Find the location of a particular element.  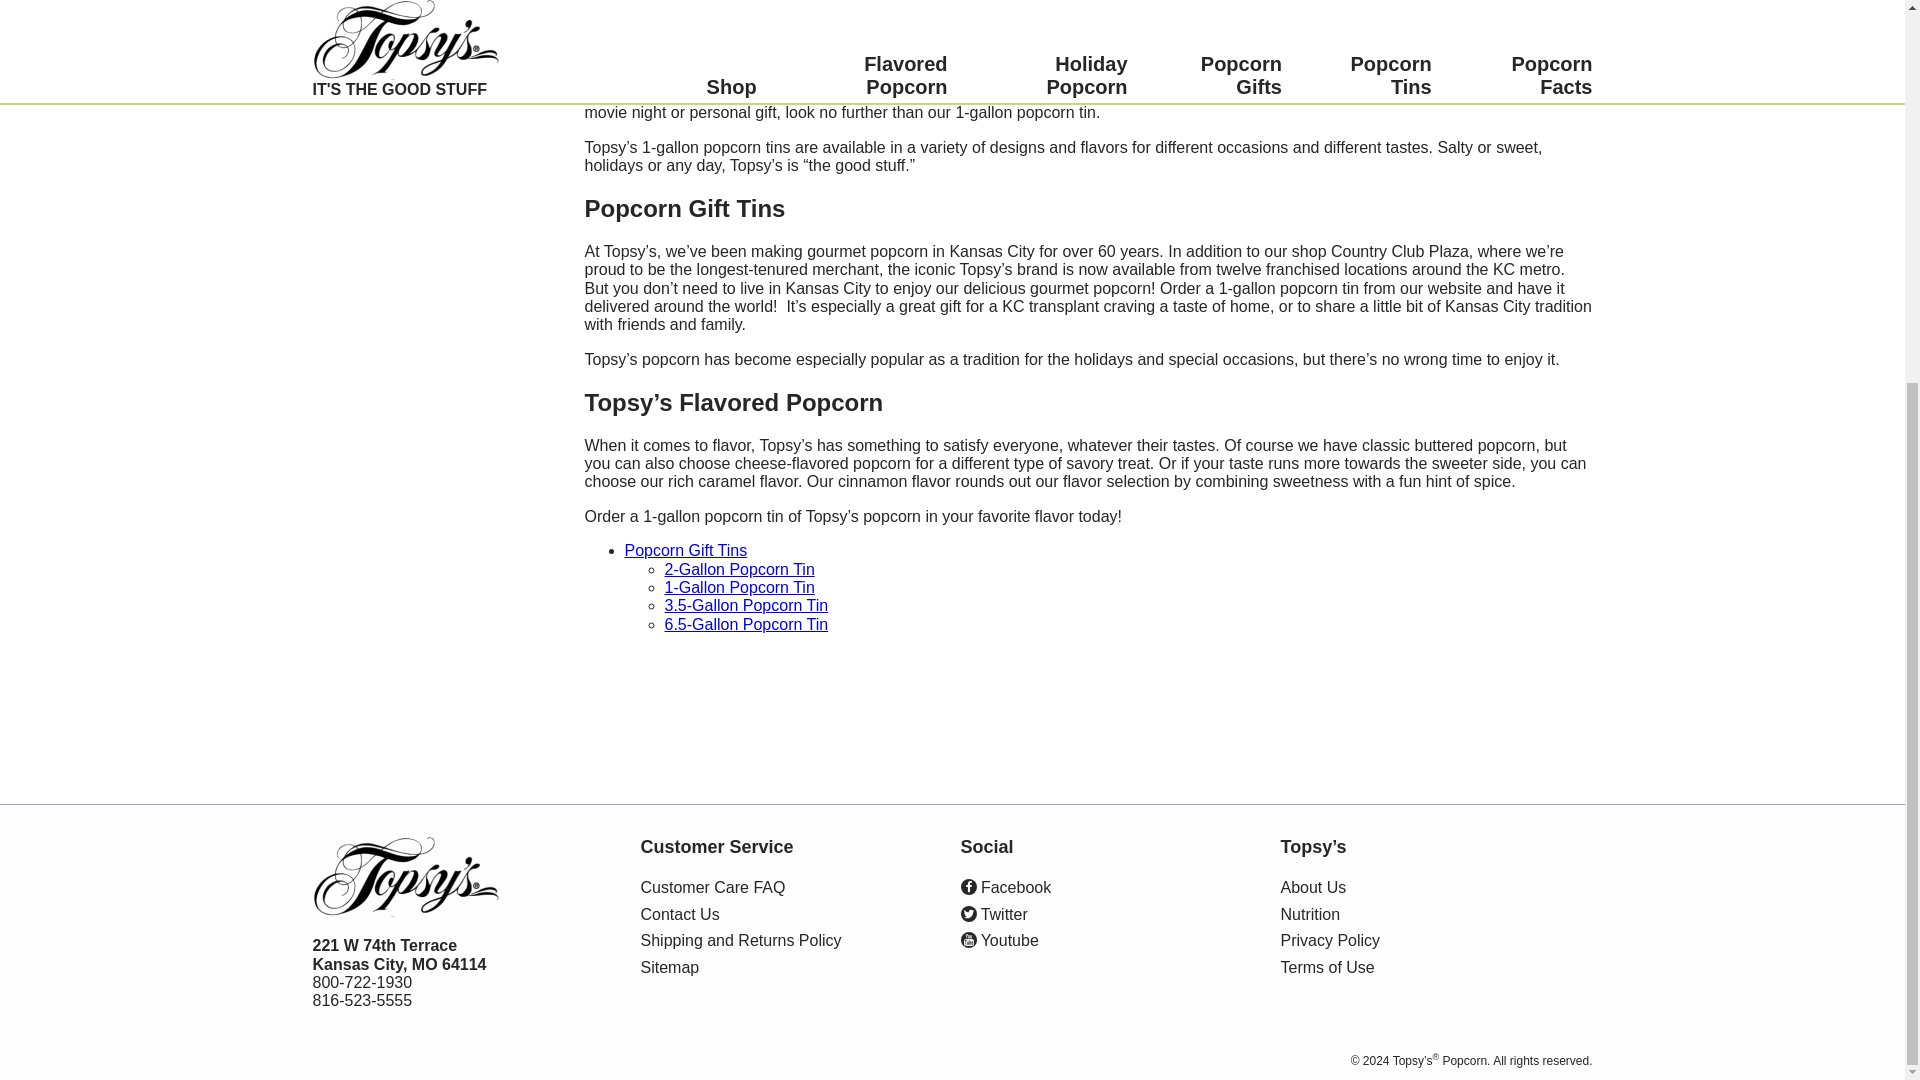

Youtube is located at coordinates (999, 941).